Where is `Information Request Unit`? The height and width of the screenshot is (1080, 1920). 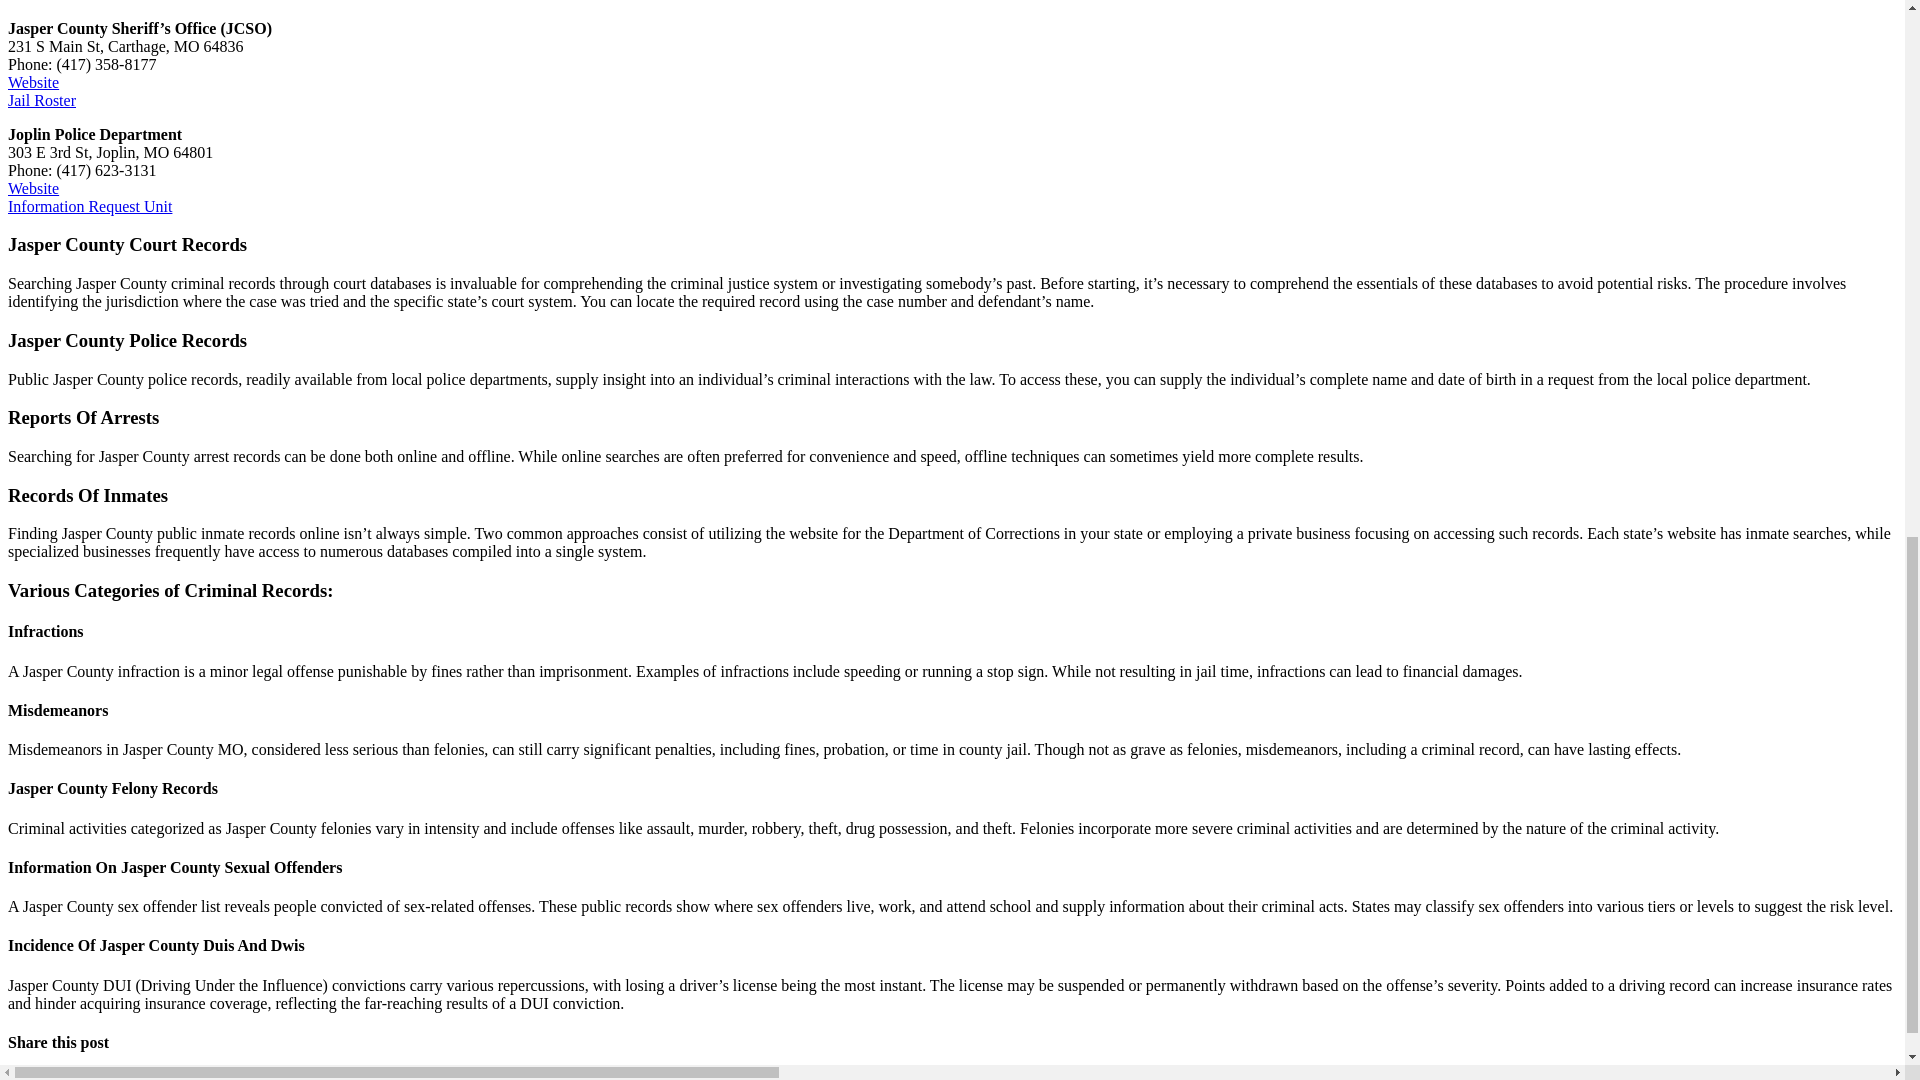 Information Request Unit is located at coordinates (90, 206).